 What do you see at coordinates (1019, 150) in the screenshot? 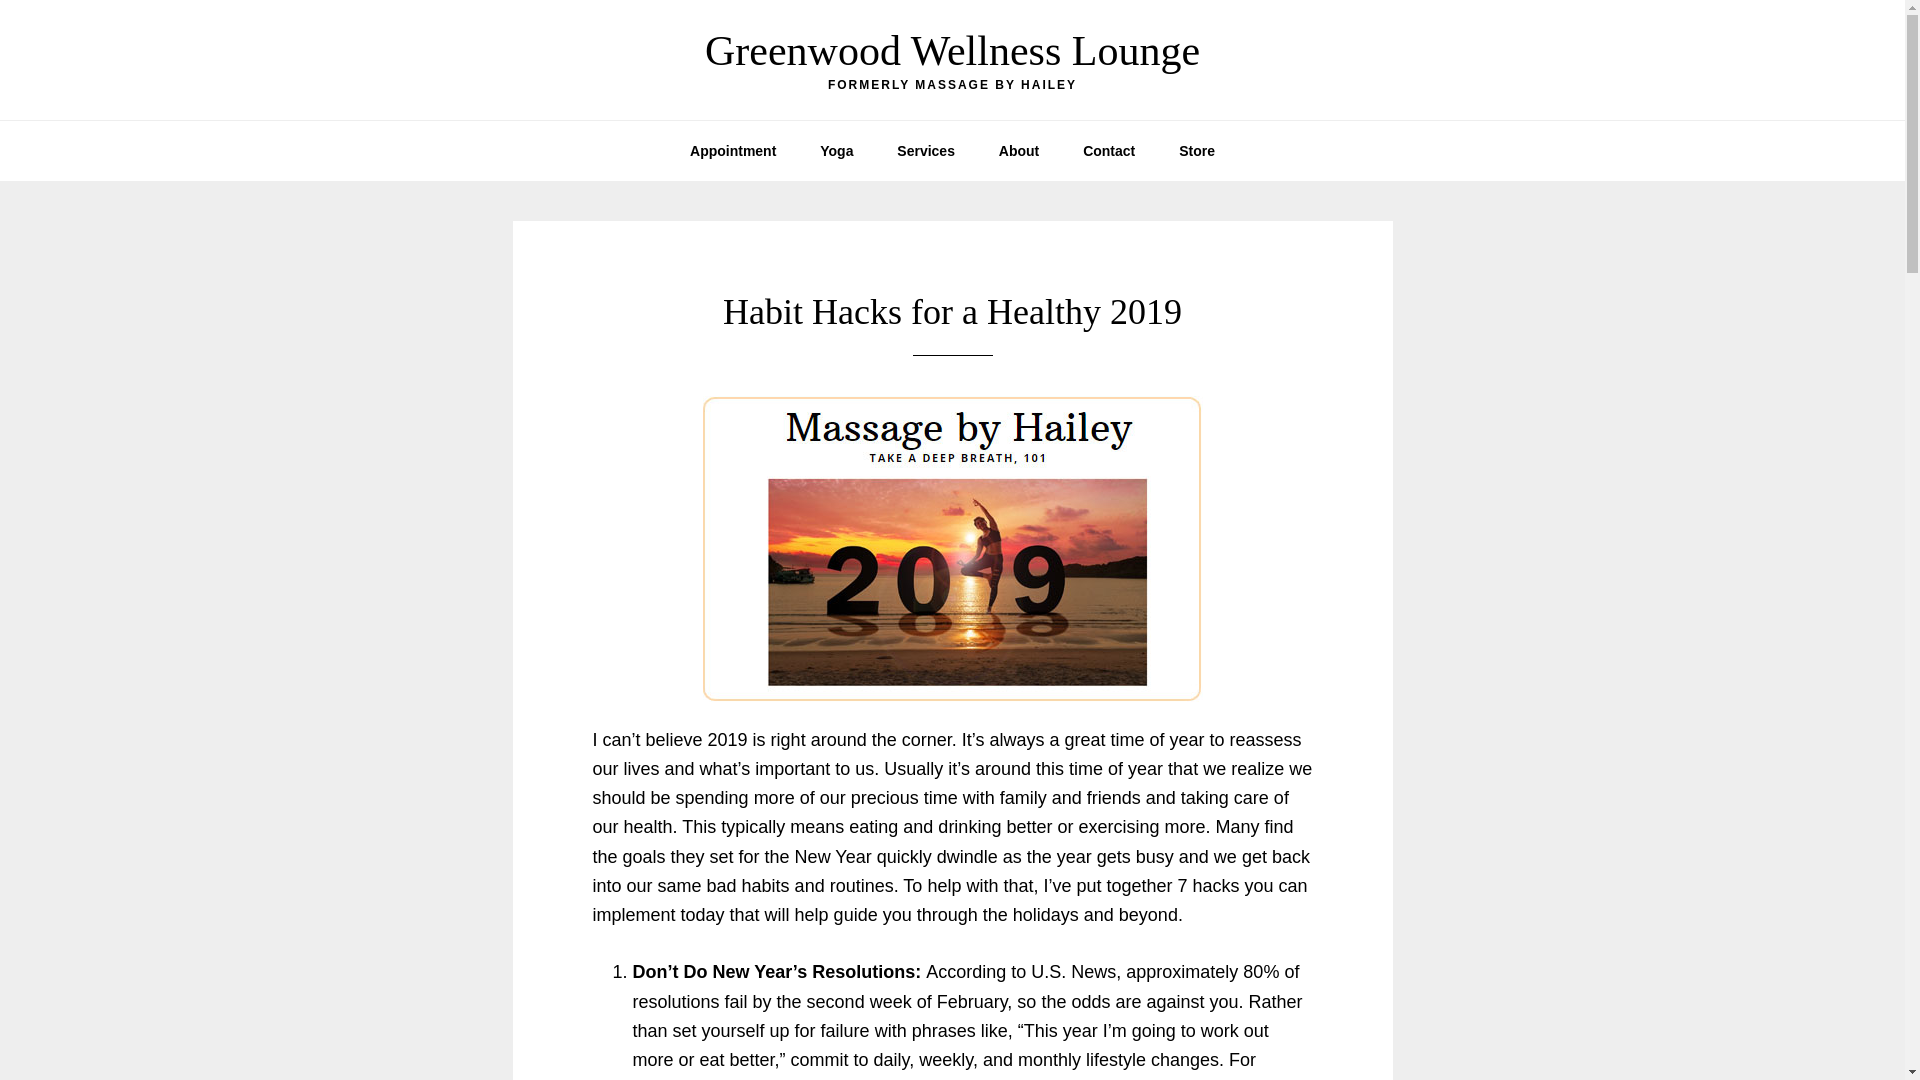
I see `About` at bounding box center [1019, 150].